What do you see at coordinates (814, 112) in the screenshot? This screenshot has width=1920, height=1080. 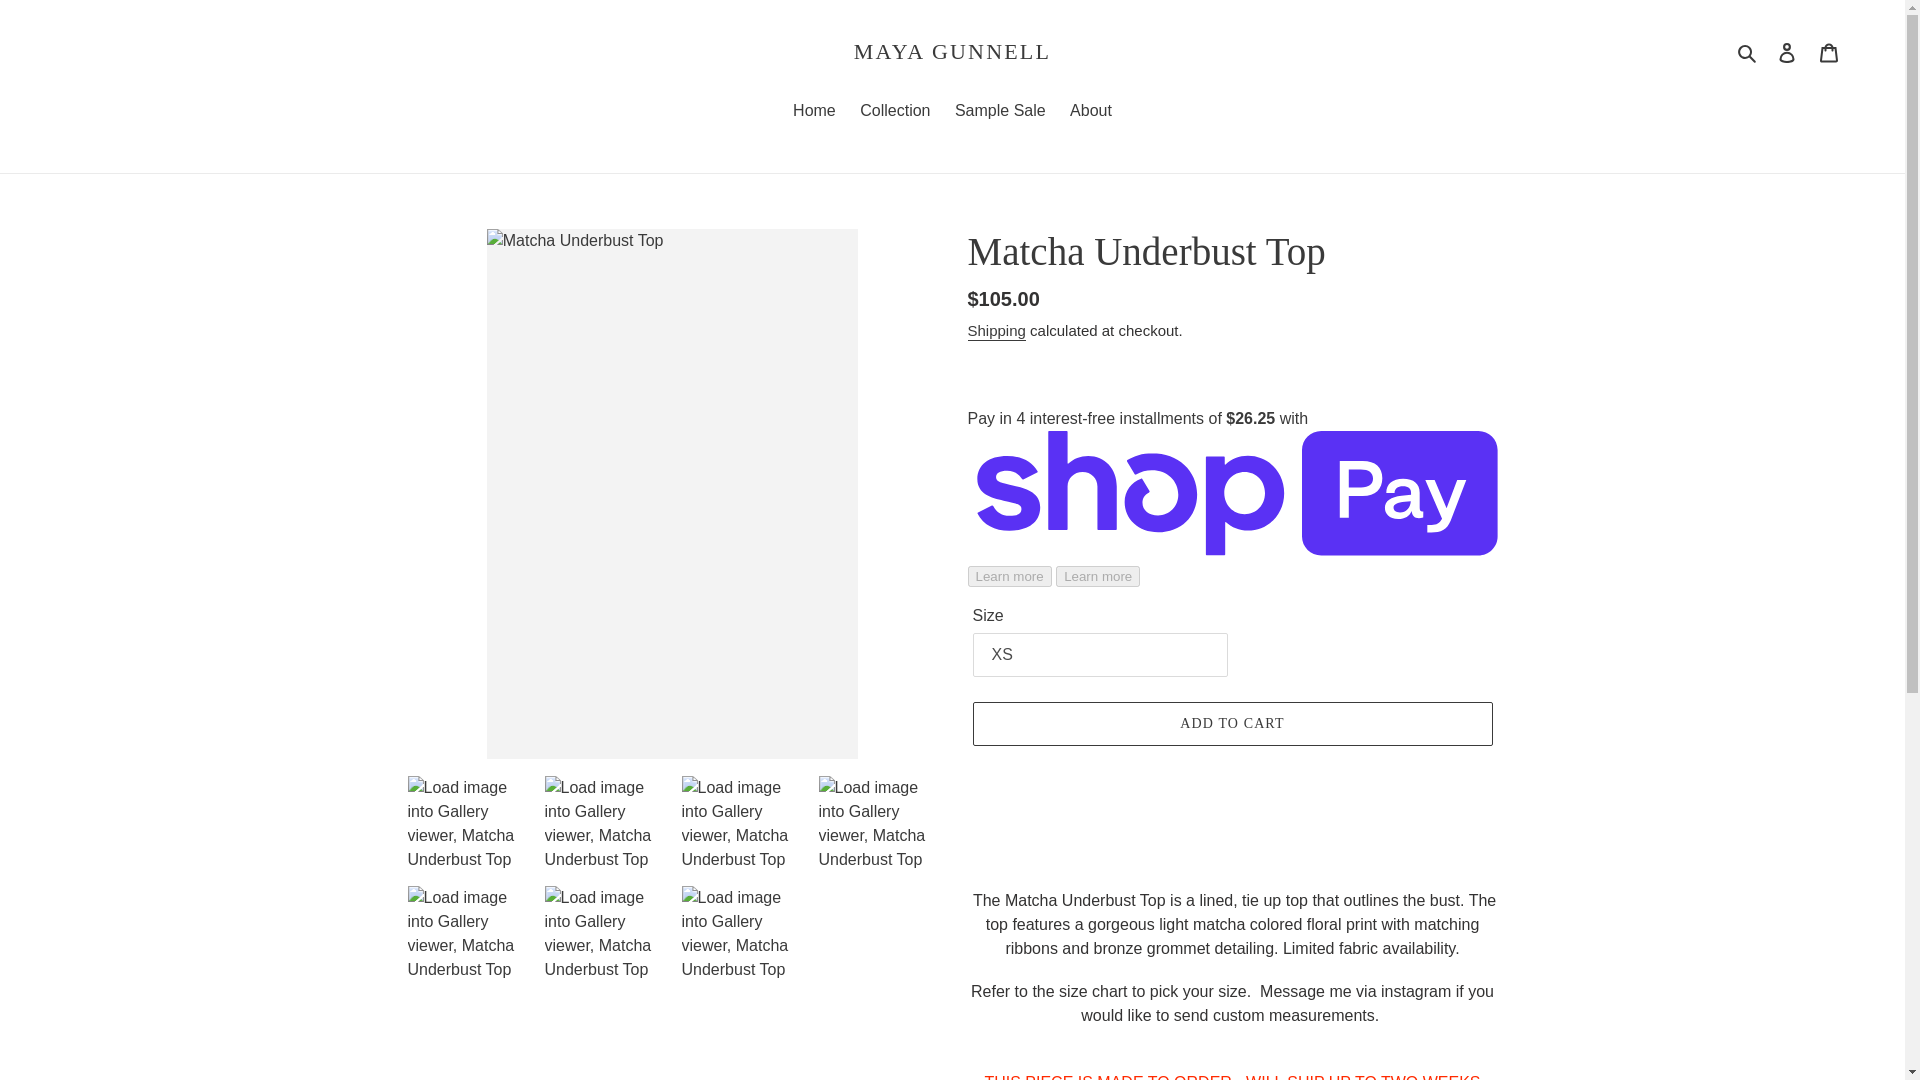 I see `Home` at bounding box center [814, 112].